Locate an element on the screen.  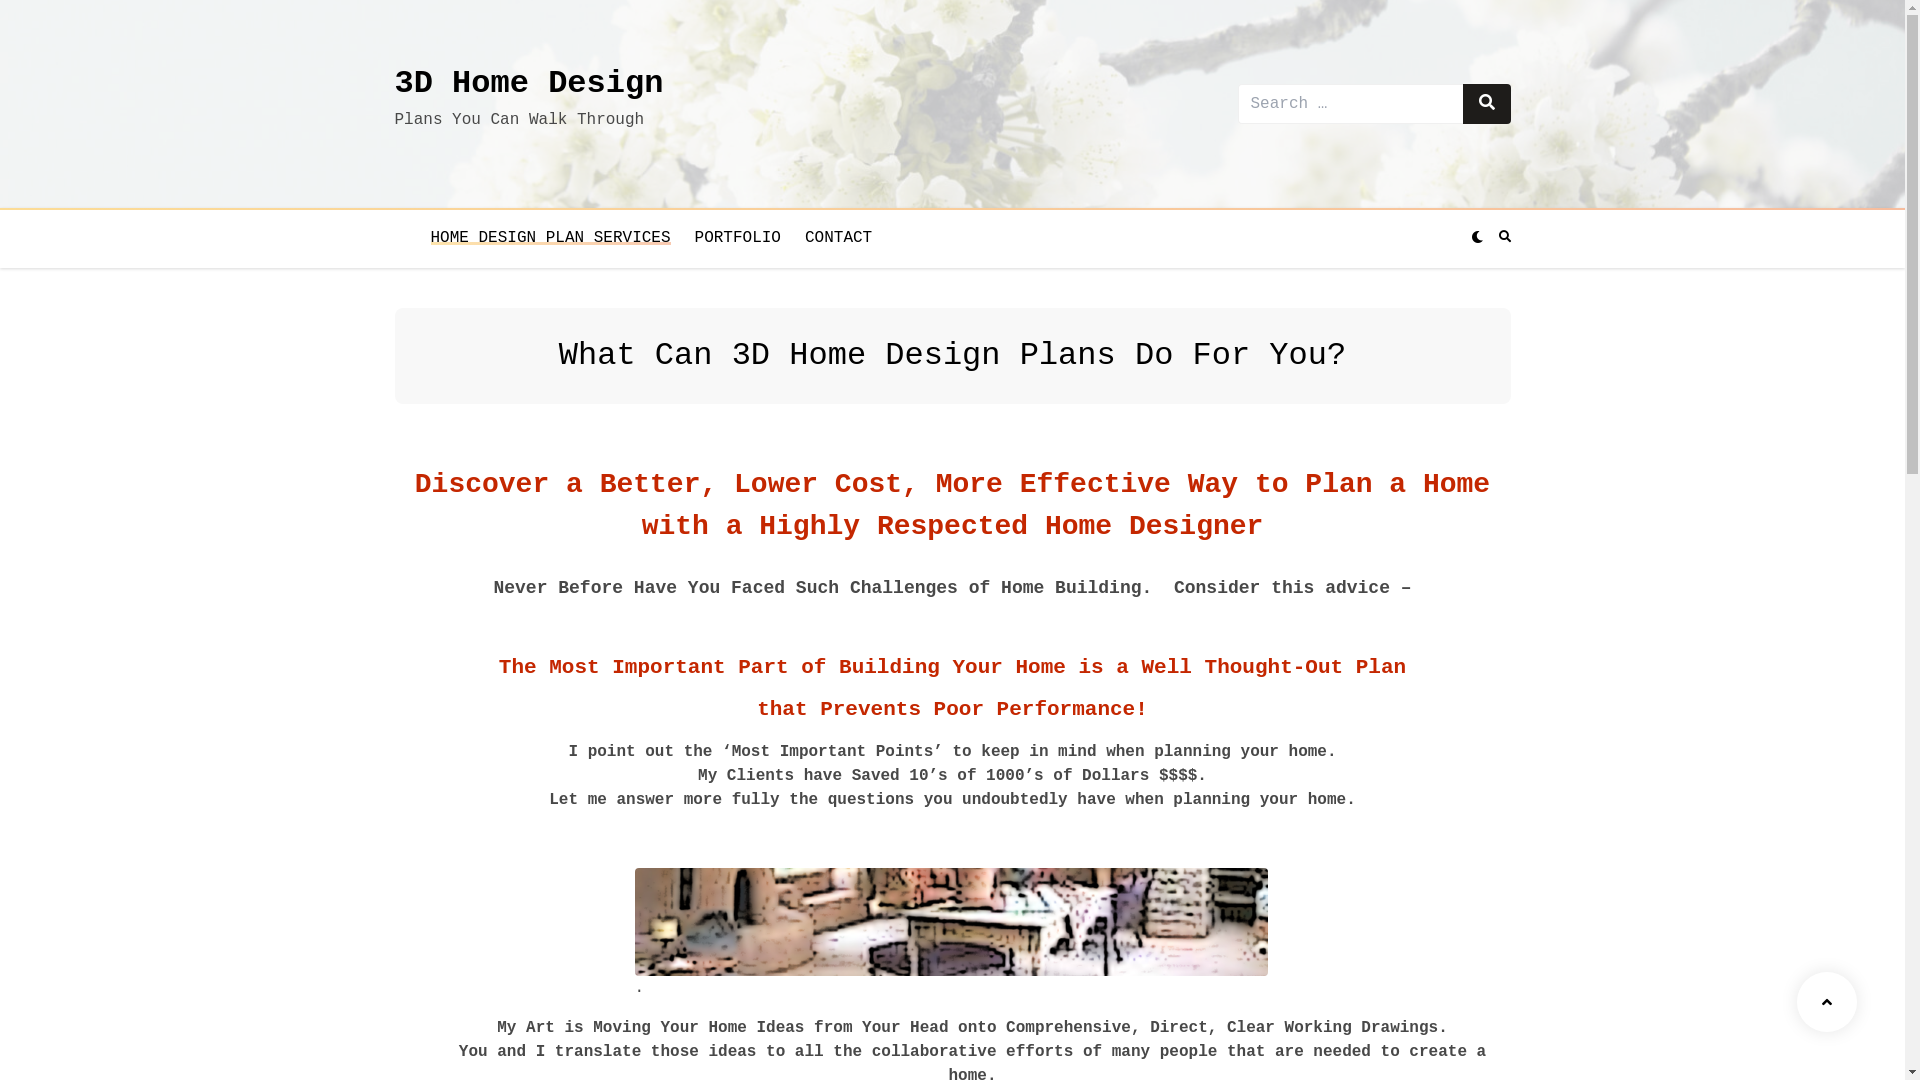
HOME DESIGN PLAN SERVICES is located at coordinates (550, 238).